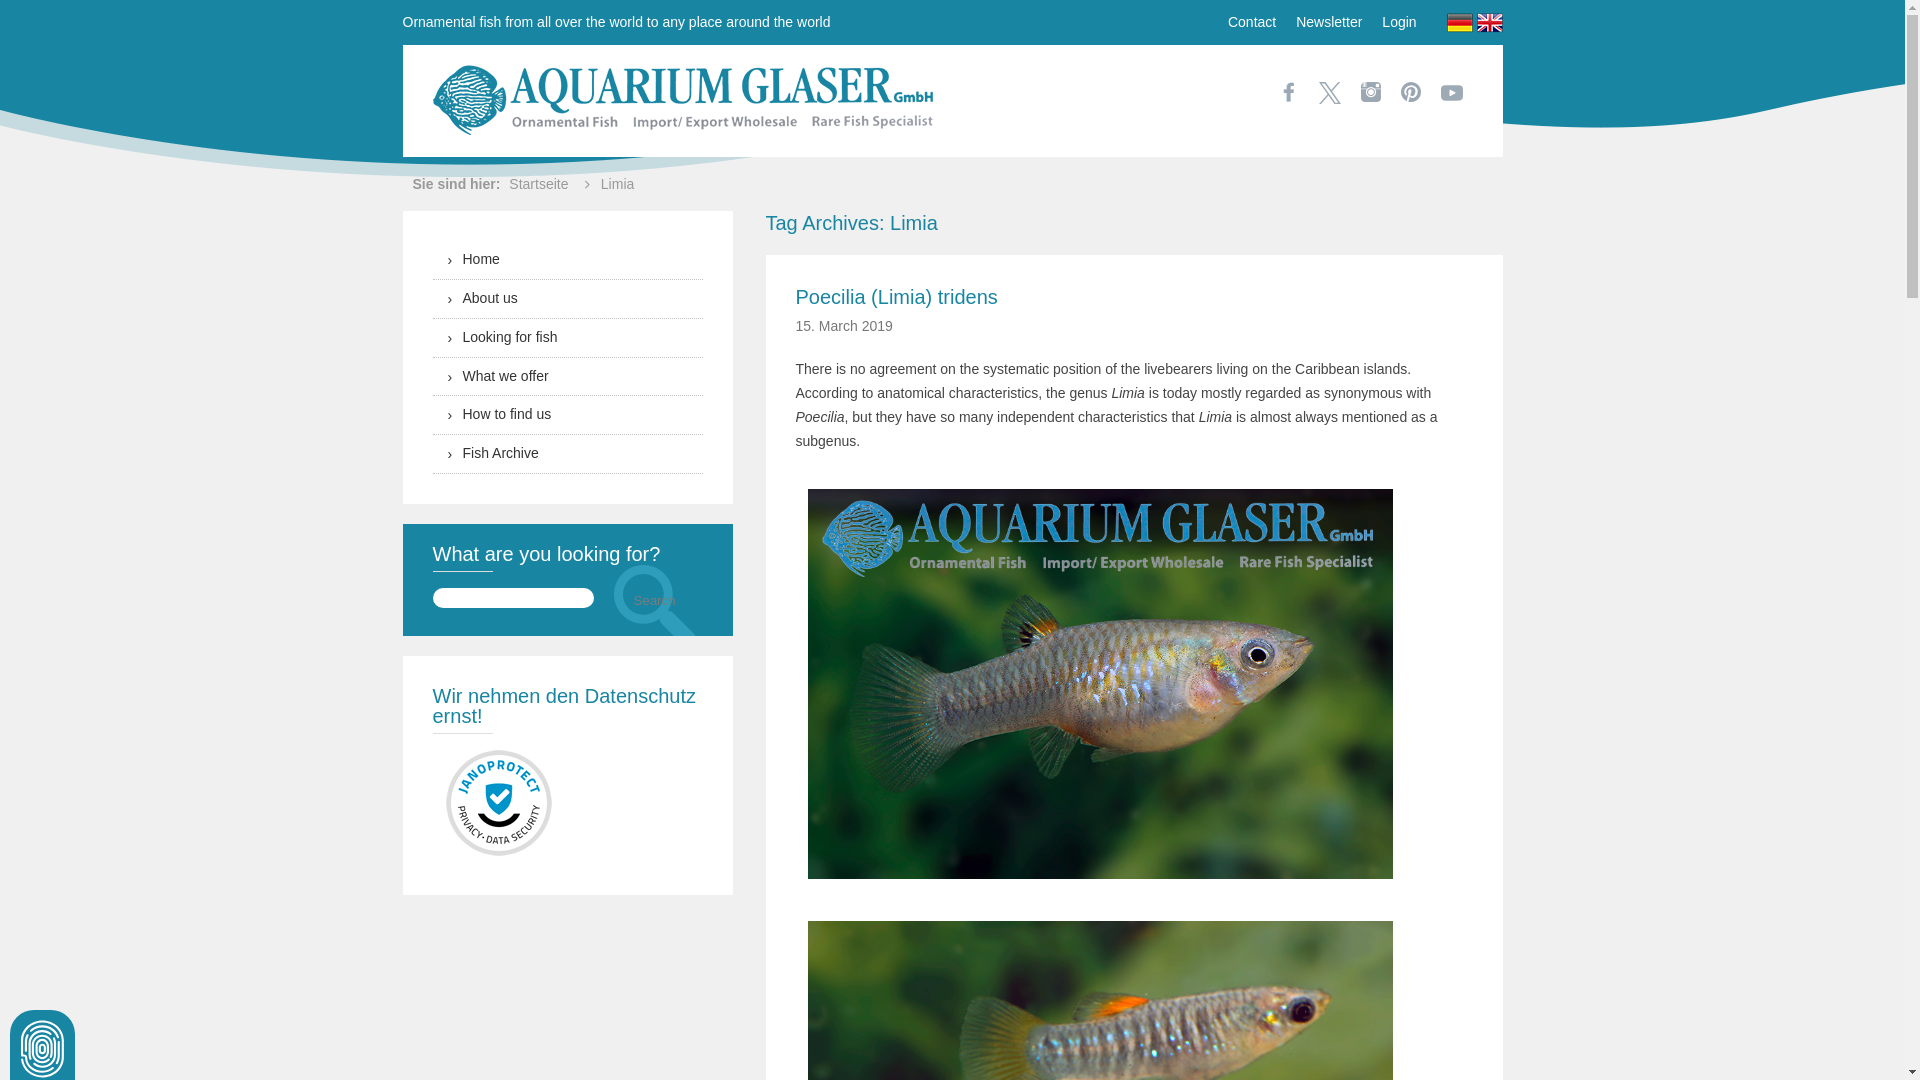 This screenshot has height=1080, width=1920. What do you see at coordinates (1399, 21) in the screenshot?
I see `Login` at bounding box center [1399, 21].